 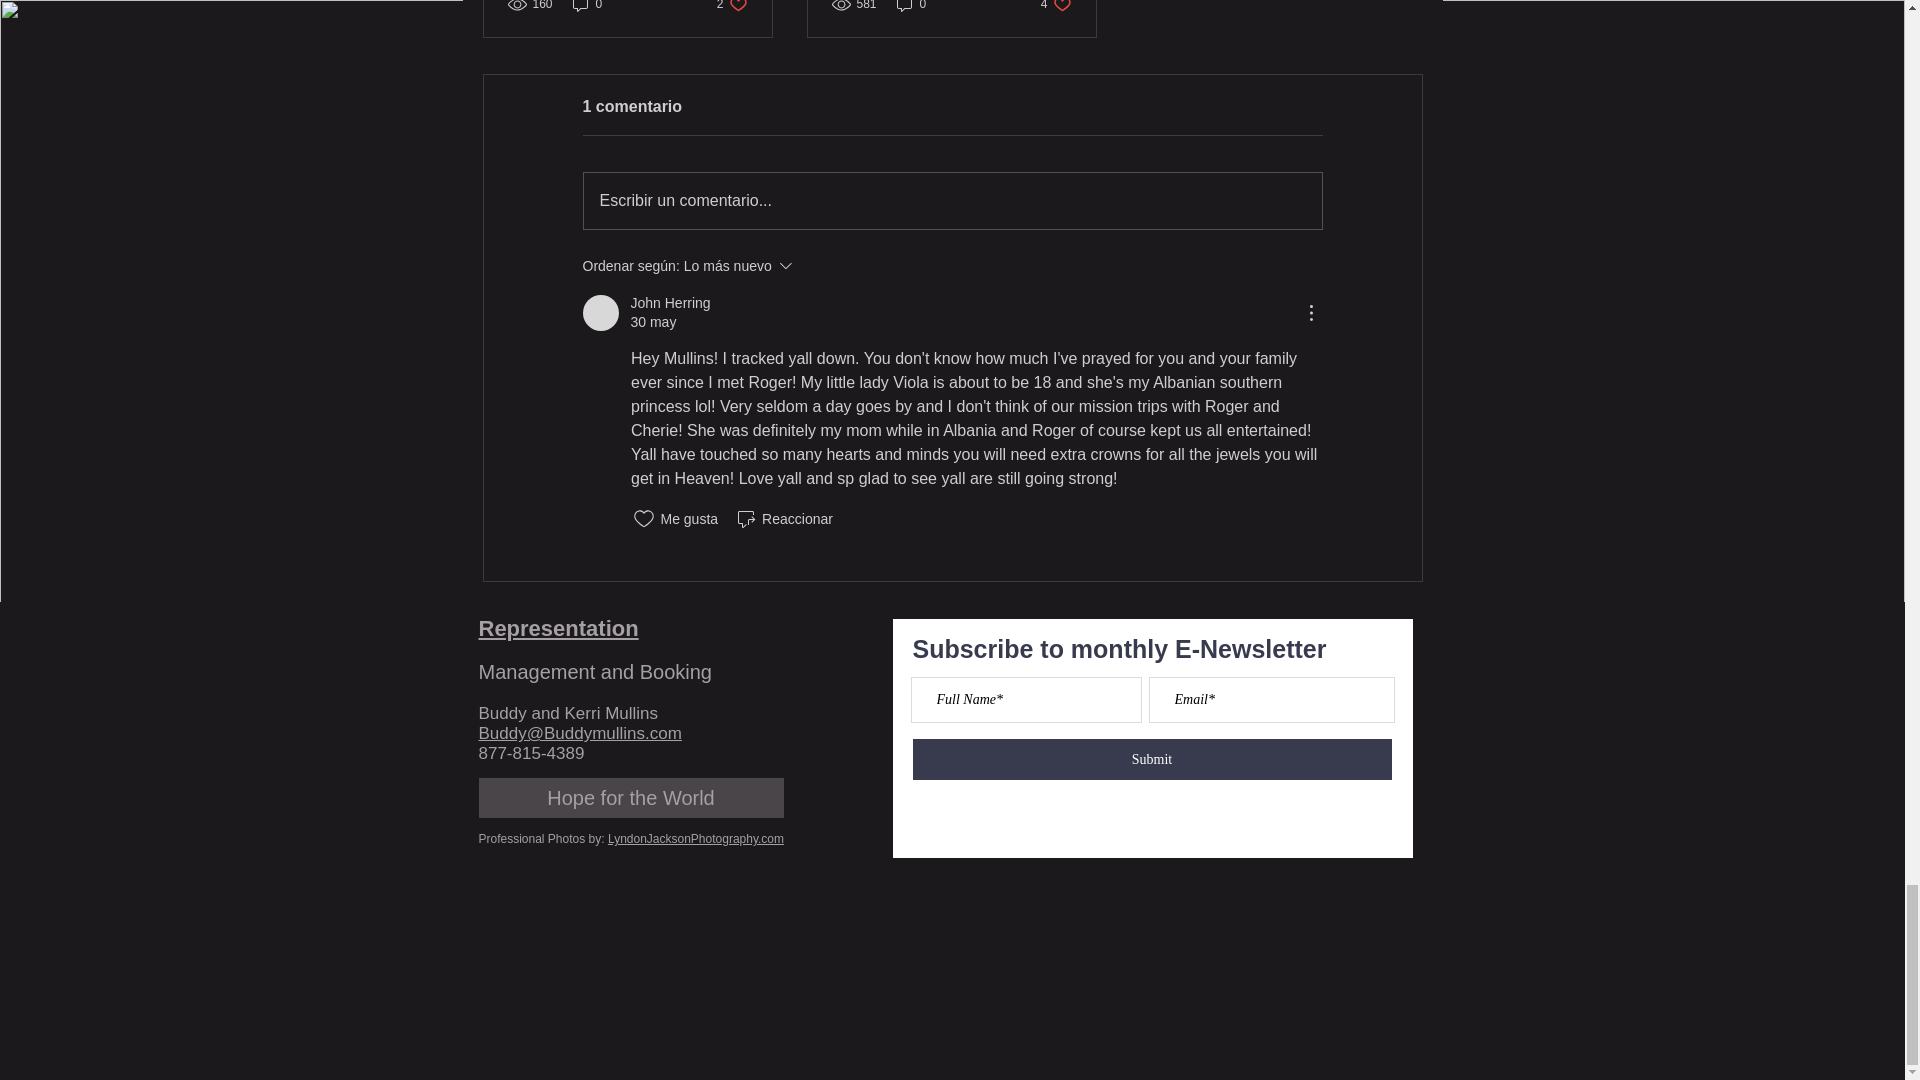 I want to click on Hope for the World, so click(x=952, y=200).